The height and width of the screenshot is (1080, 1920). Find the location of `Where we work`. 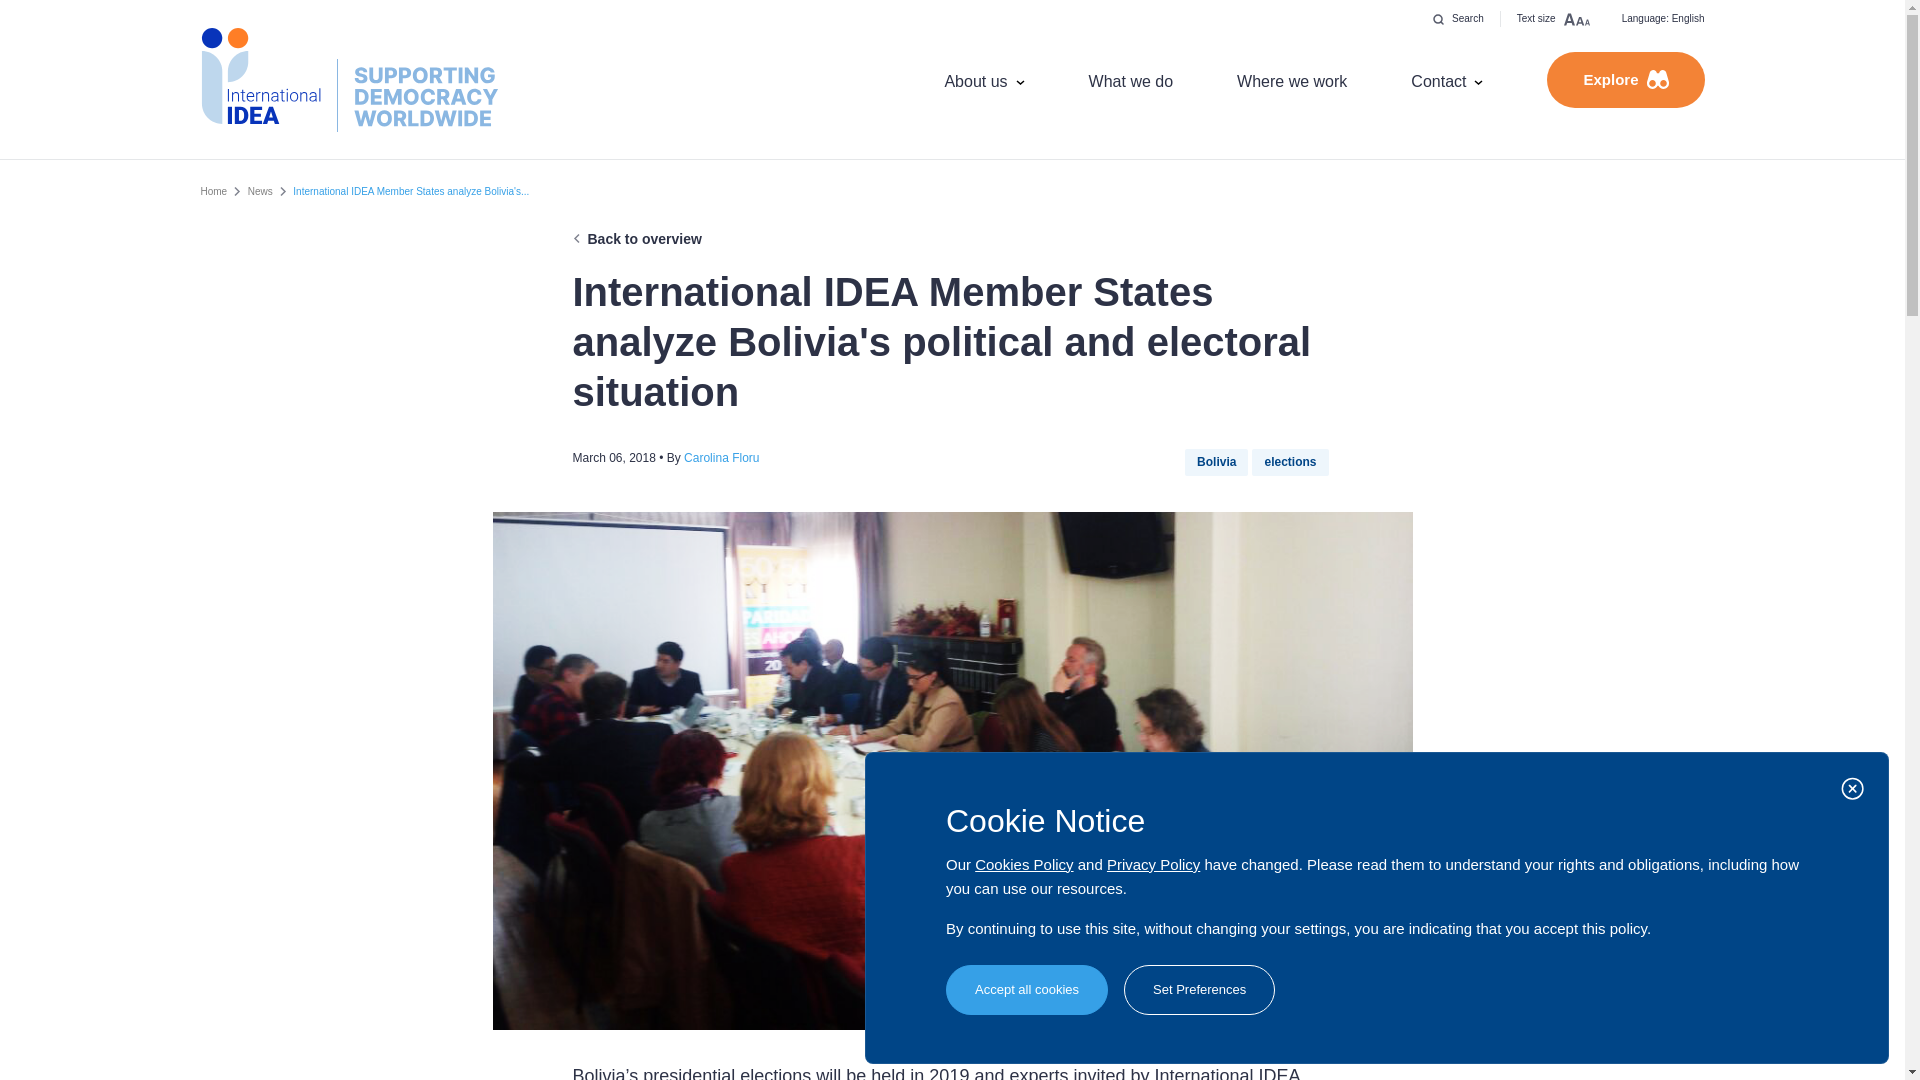

Where we work is located at coordinates (1292, 80).